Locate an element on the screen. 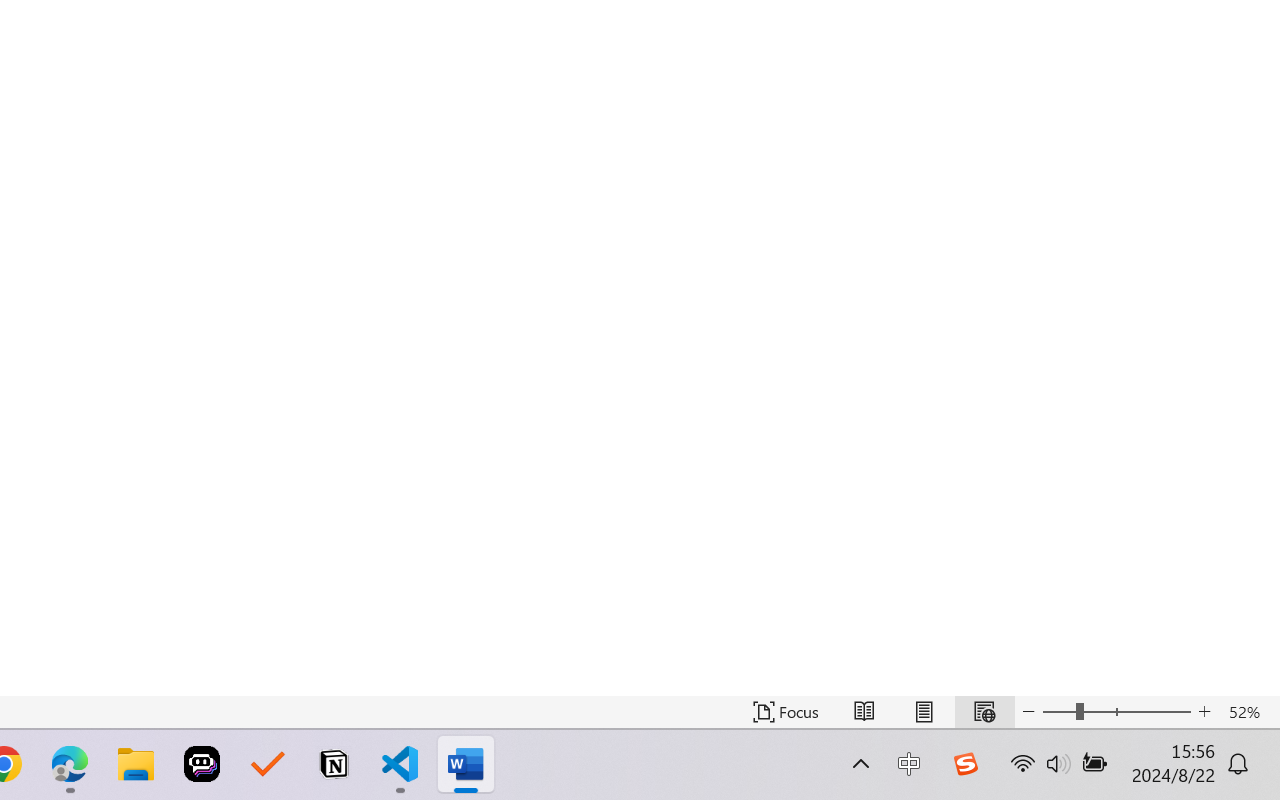 This screenshot has width=1280, height=800. Zoom Out is located at coordinates (1058, 712).